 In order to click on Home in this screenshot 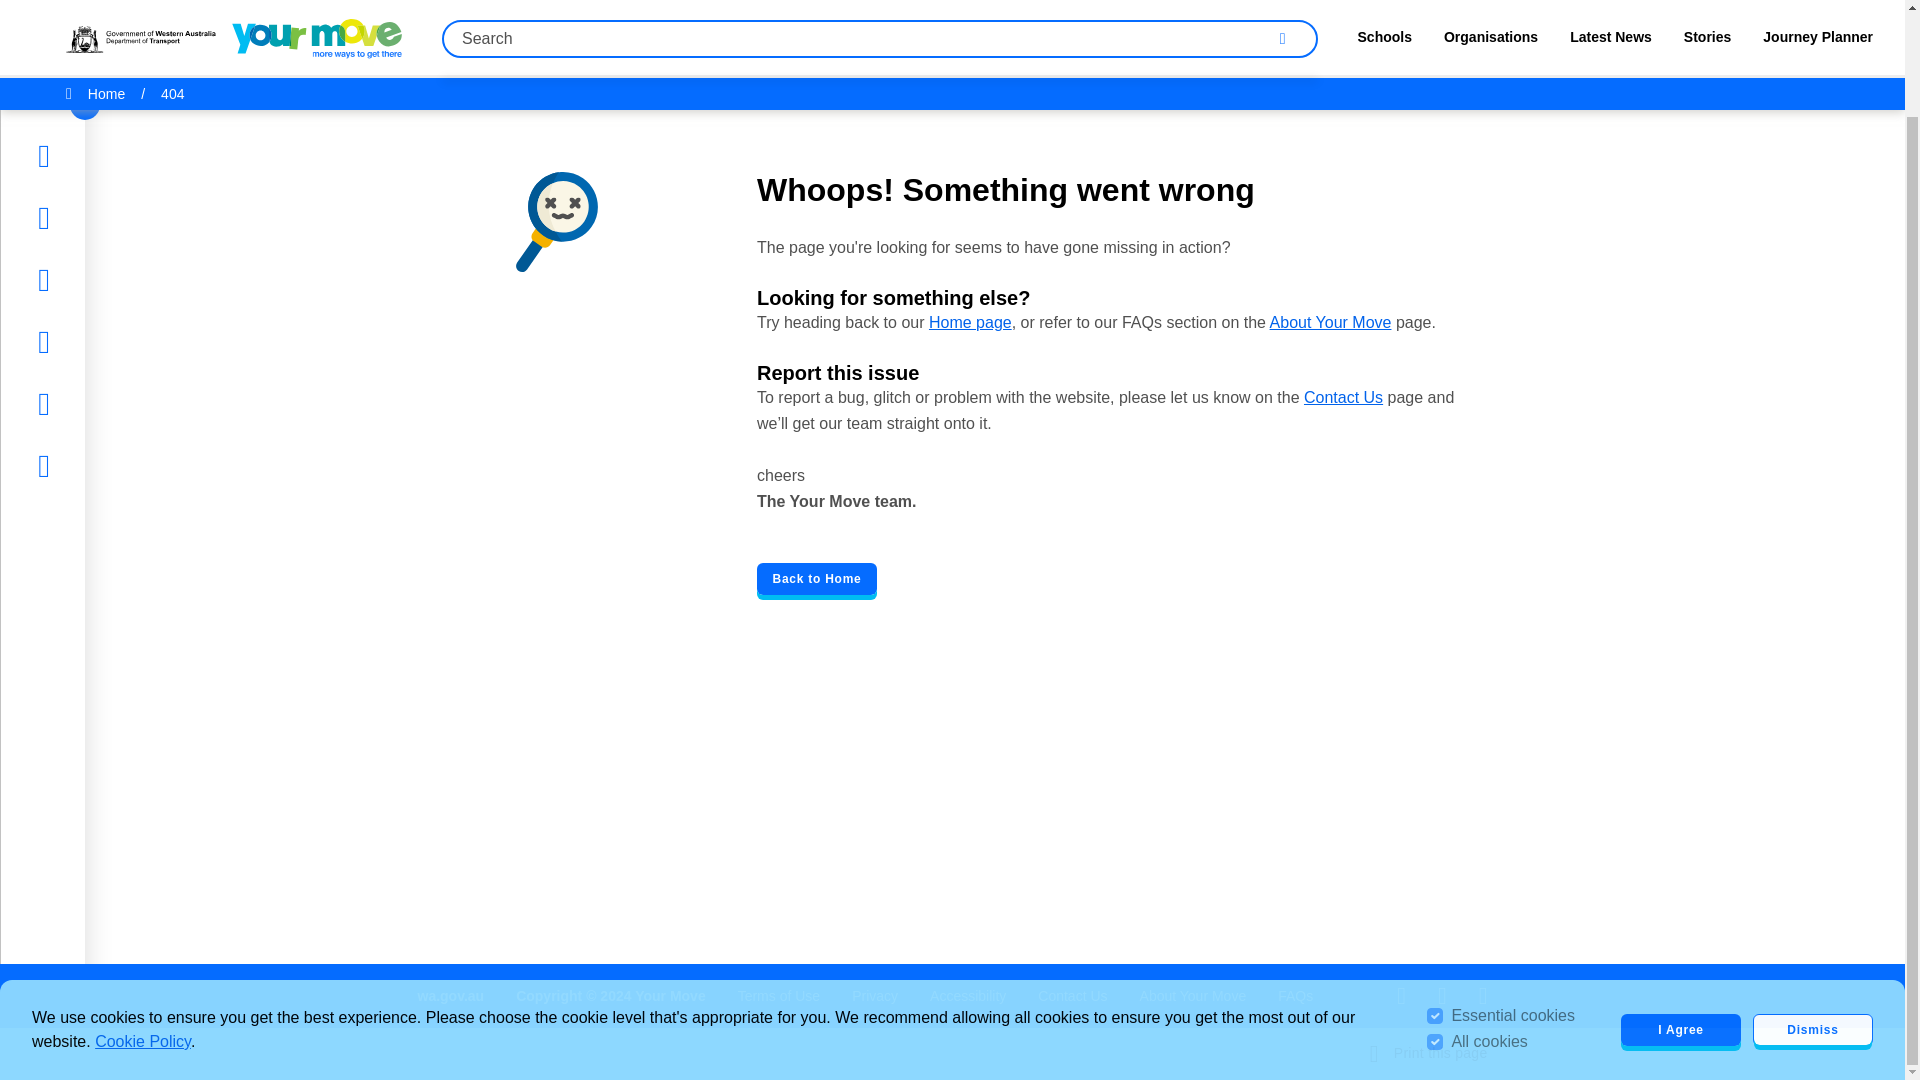, I will do `click(78, 40)`.